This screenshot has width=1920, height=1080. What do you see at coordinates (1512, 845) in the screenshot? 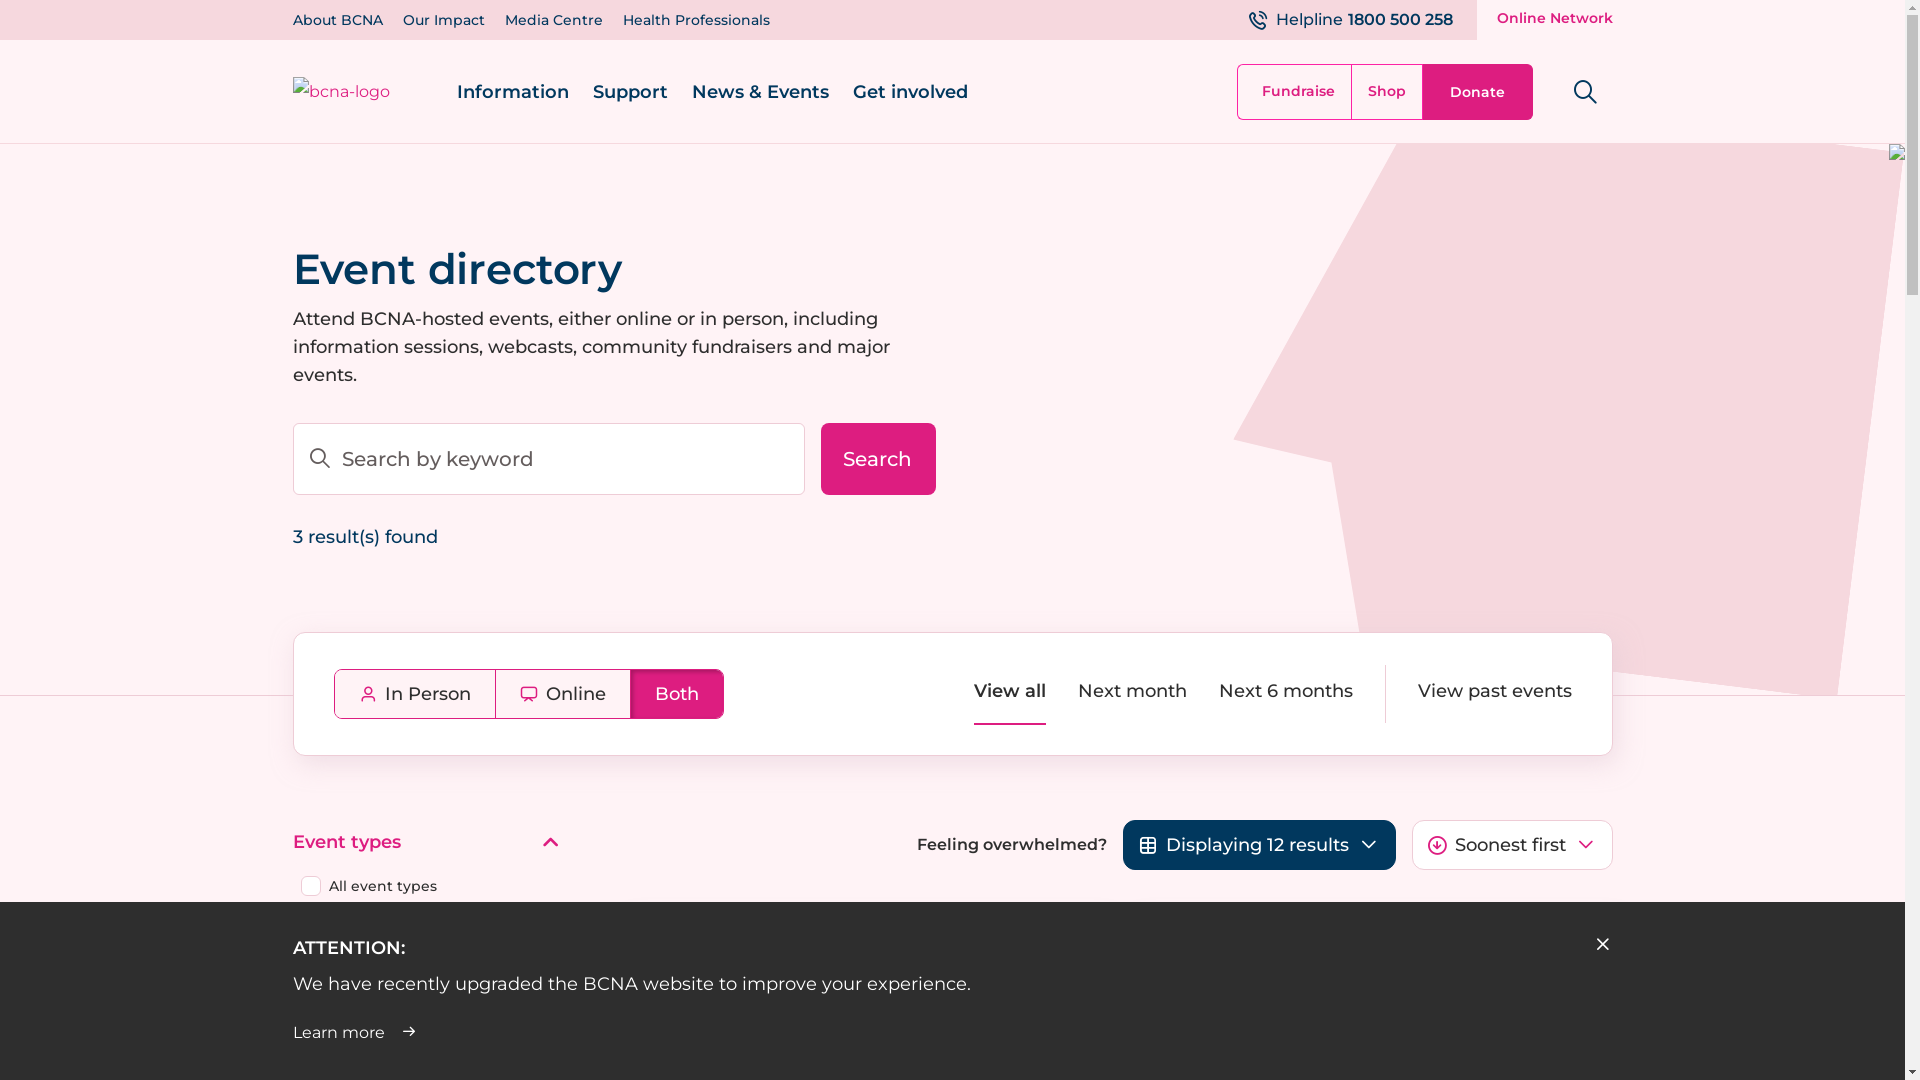
I see `Soonest first` at bounding box center [1512, 845].